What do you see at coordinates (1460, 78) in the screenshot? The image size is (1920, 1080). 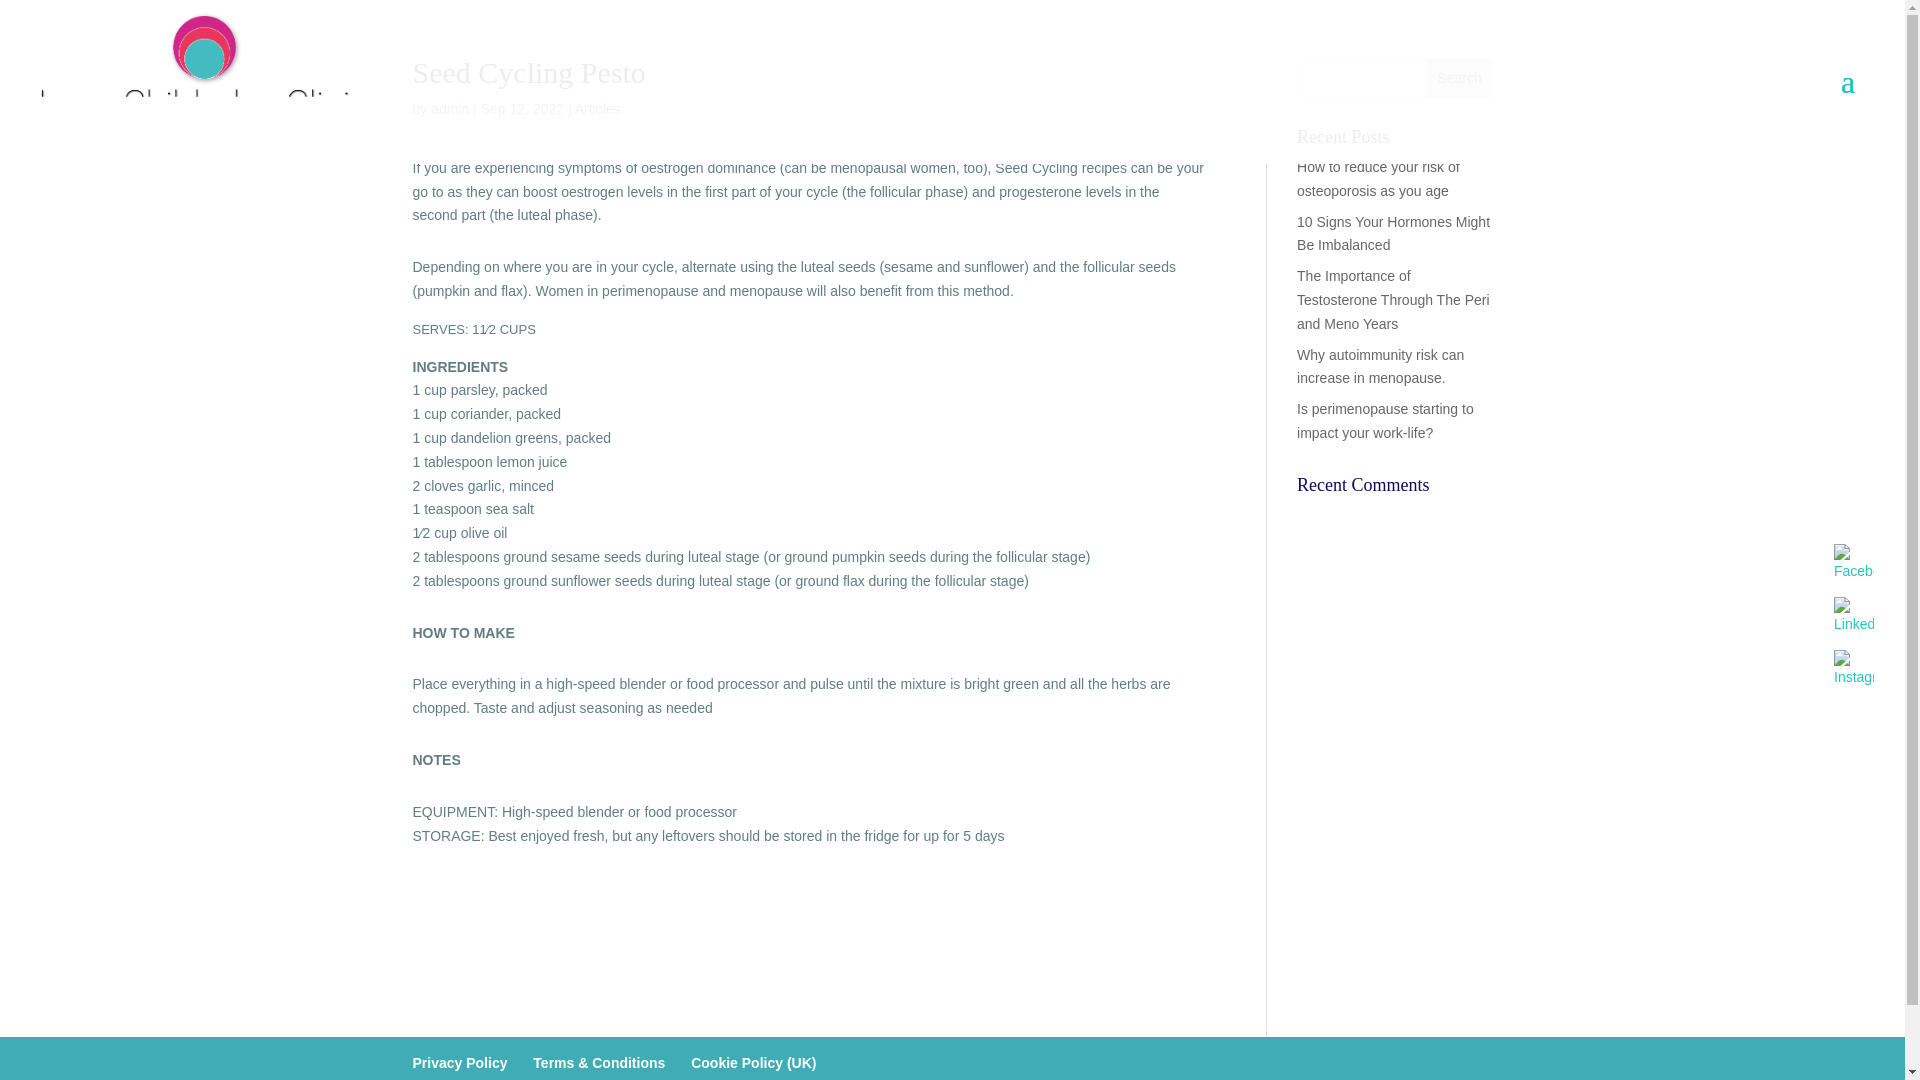 I see `Search` at bounding box center [1460, 78].